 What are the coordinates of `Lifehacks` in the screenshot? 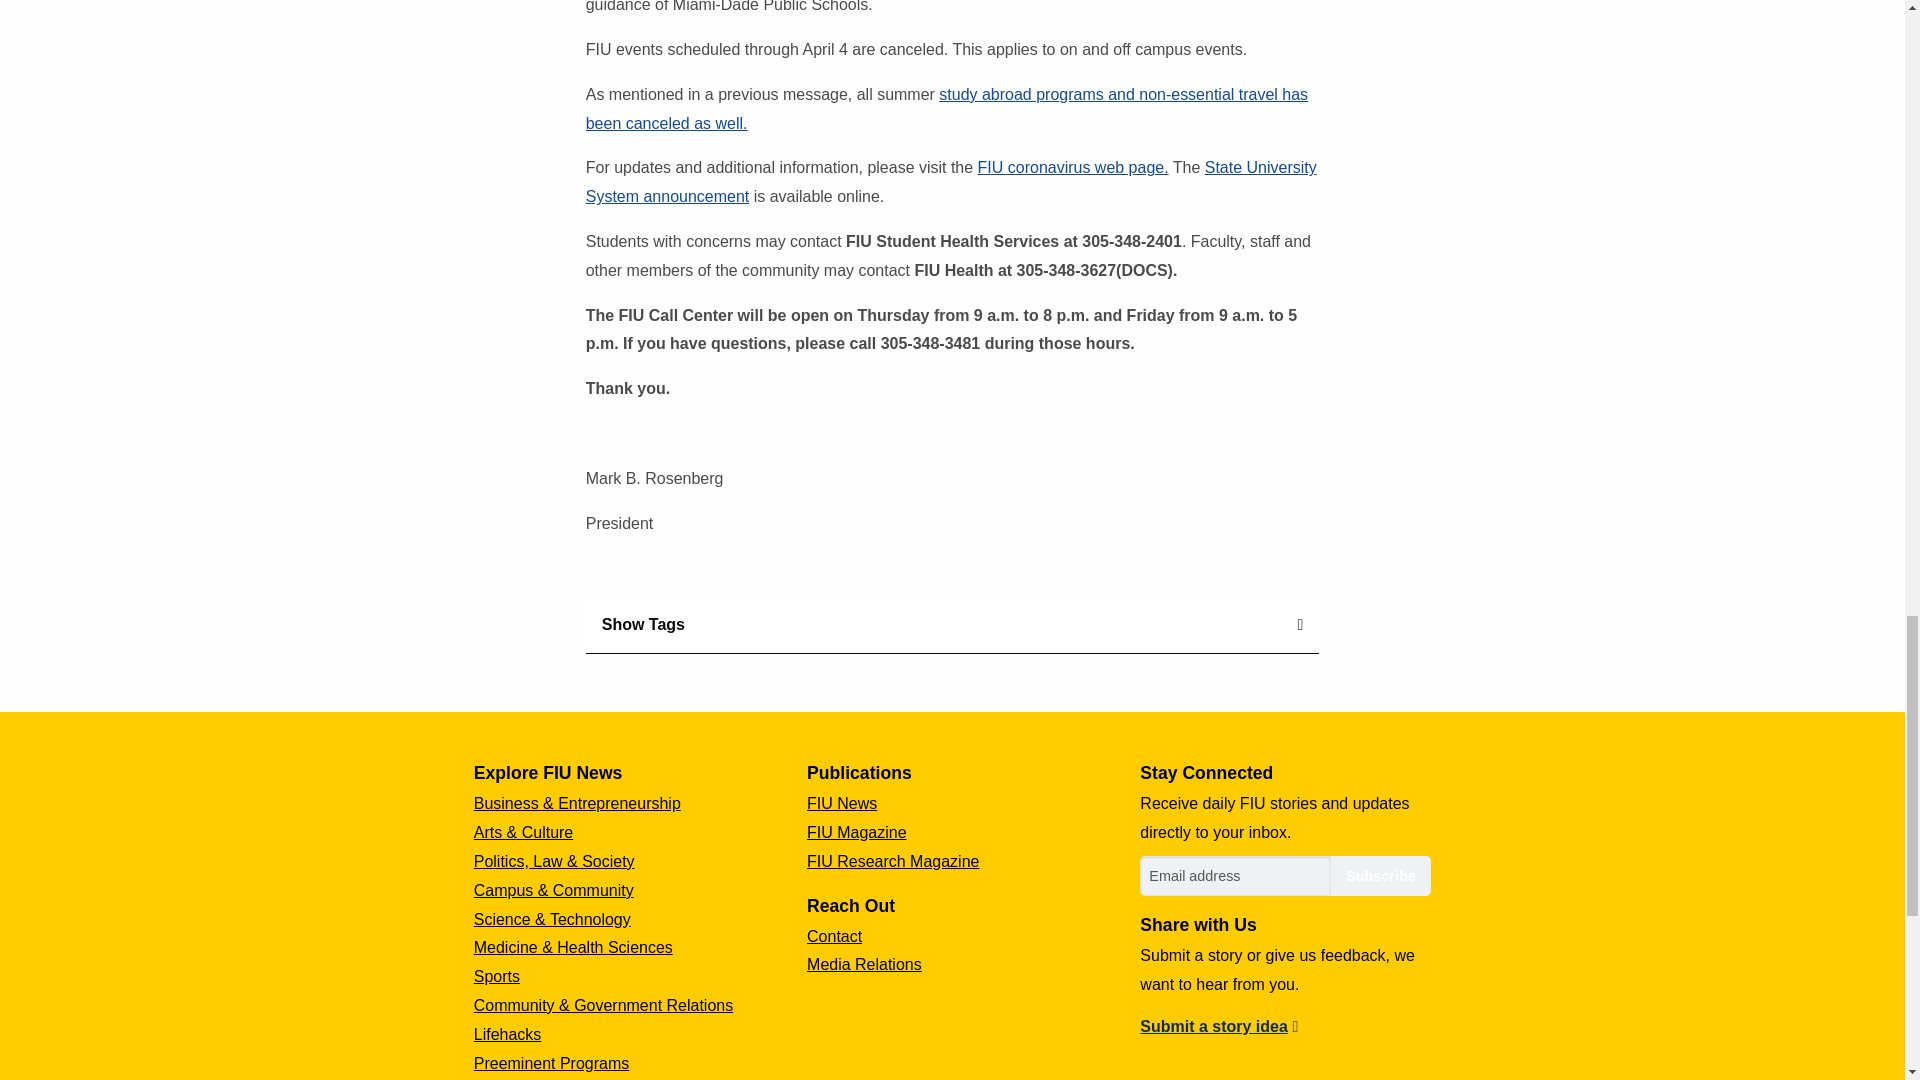 It's located at (508, 1034).